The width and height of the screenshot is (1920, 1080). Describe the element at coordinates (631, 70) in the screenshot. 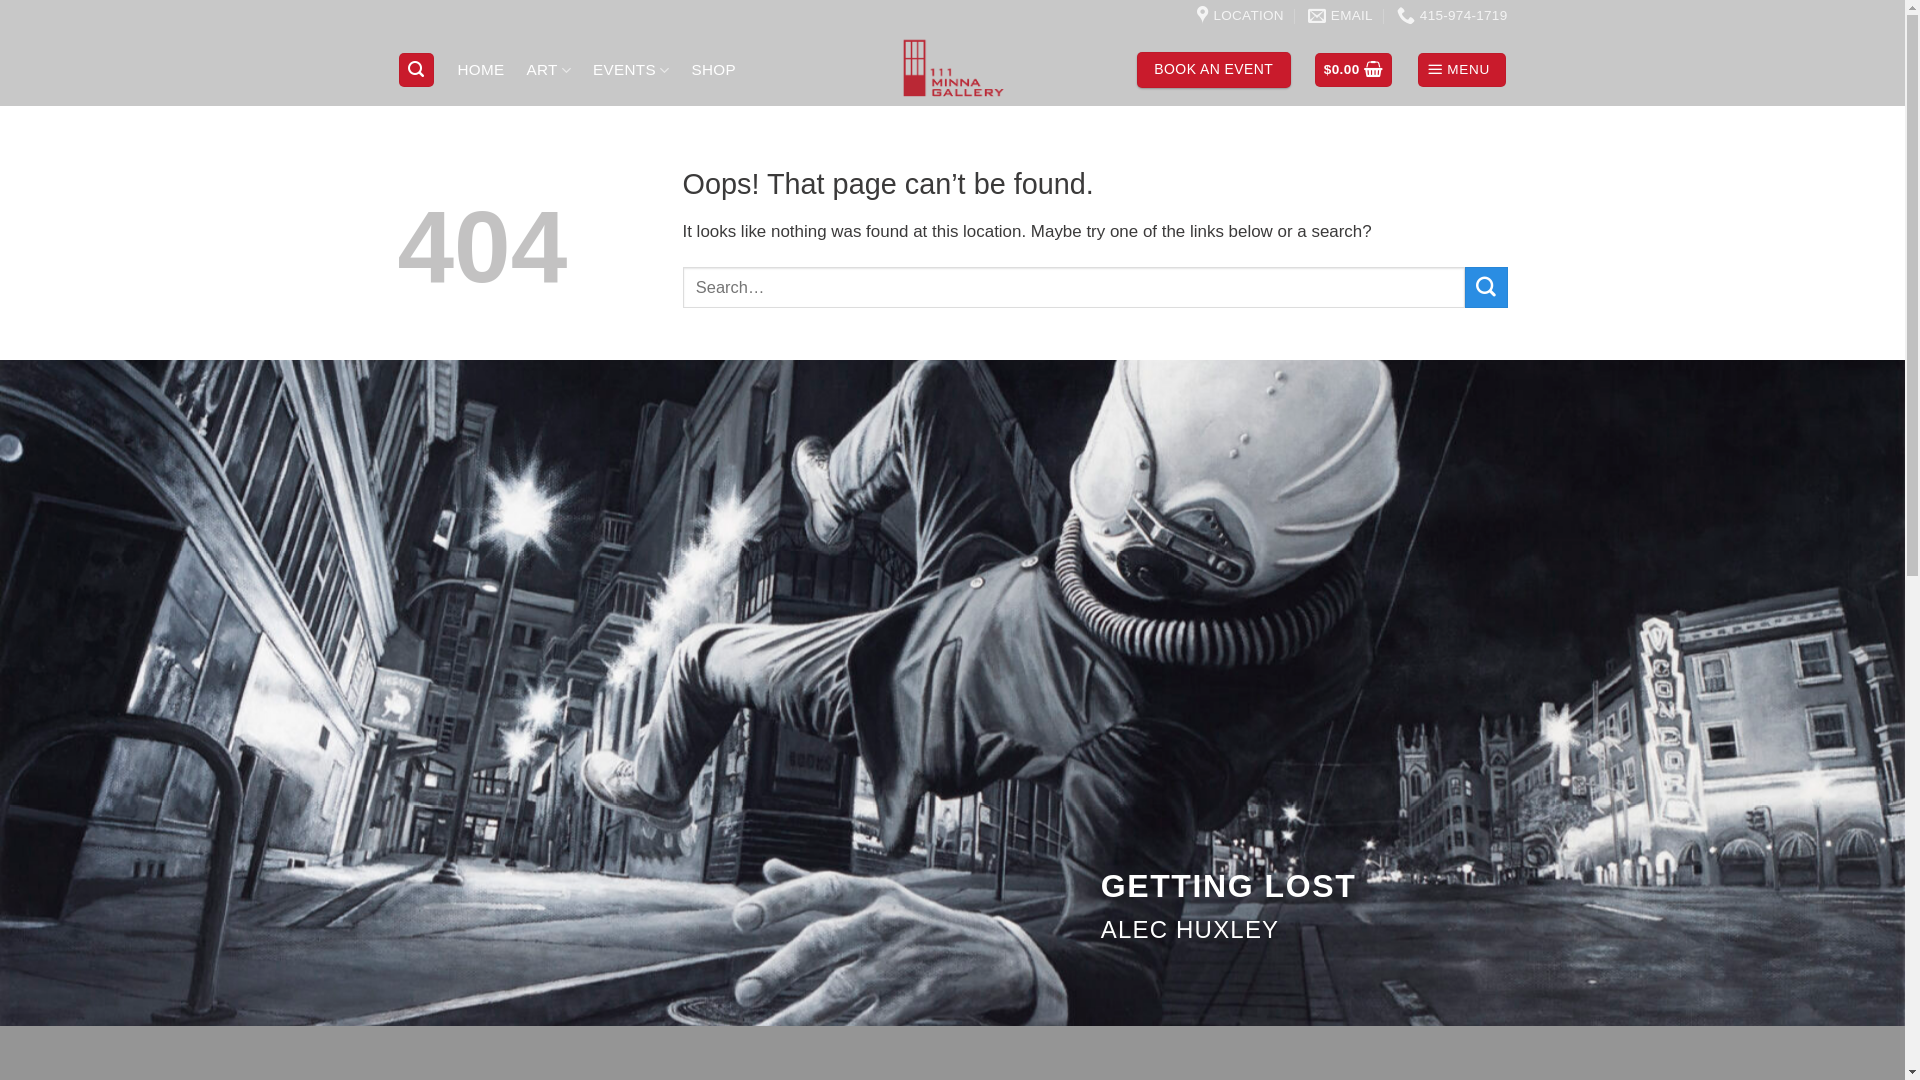

I see `EVENTS` at that location.